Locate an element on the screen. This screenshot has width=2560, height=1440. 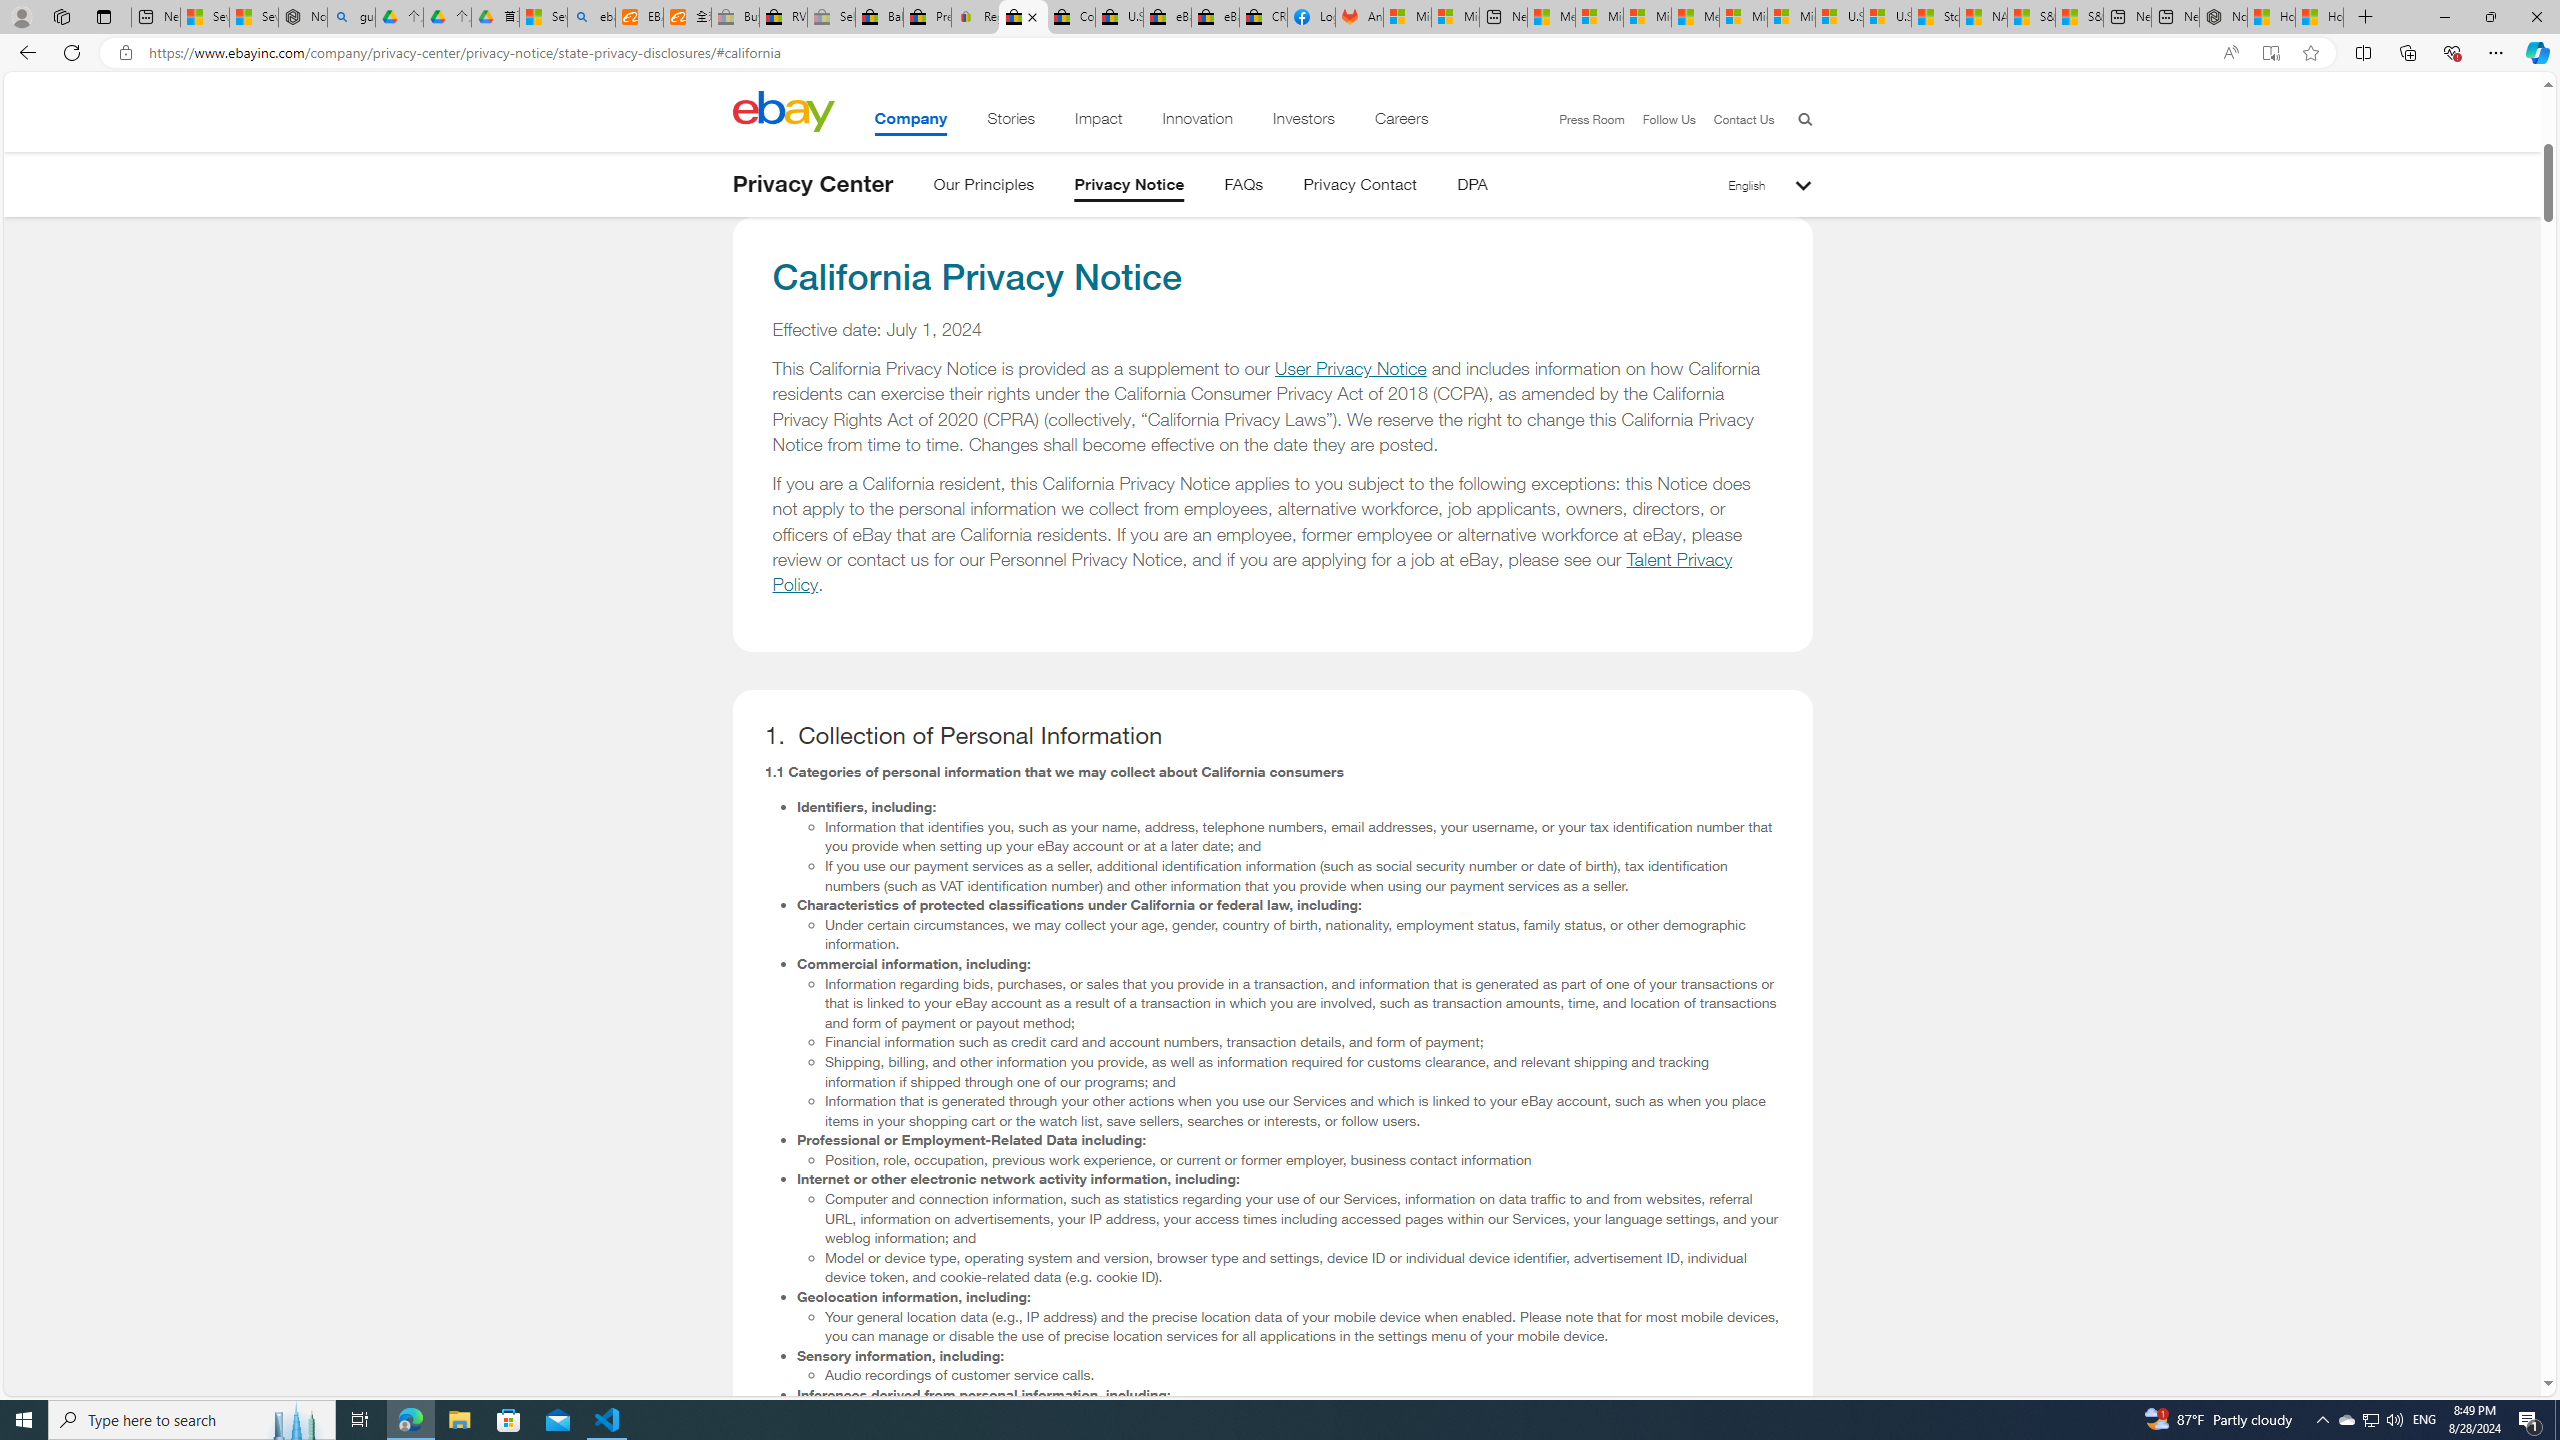
Privacy Notice is located at coordinates (1130, 188).